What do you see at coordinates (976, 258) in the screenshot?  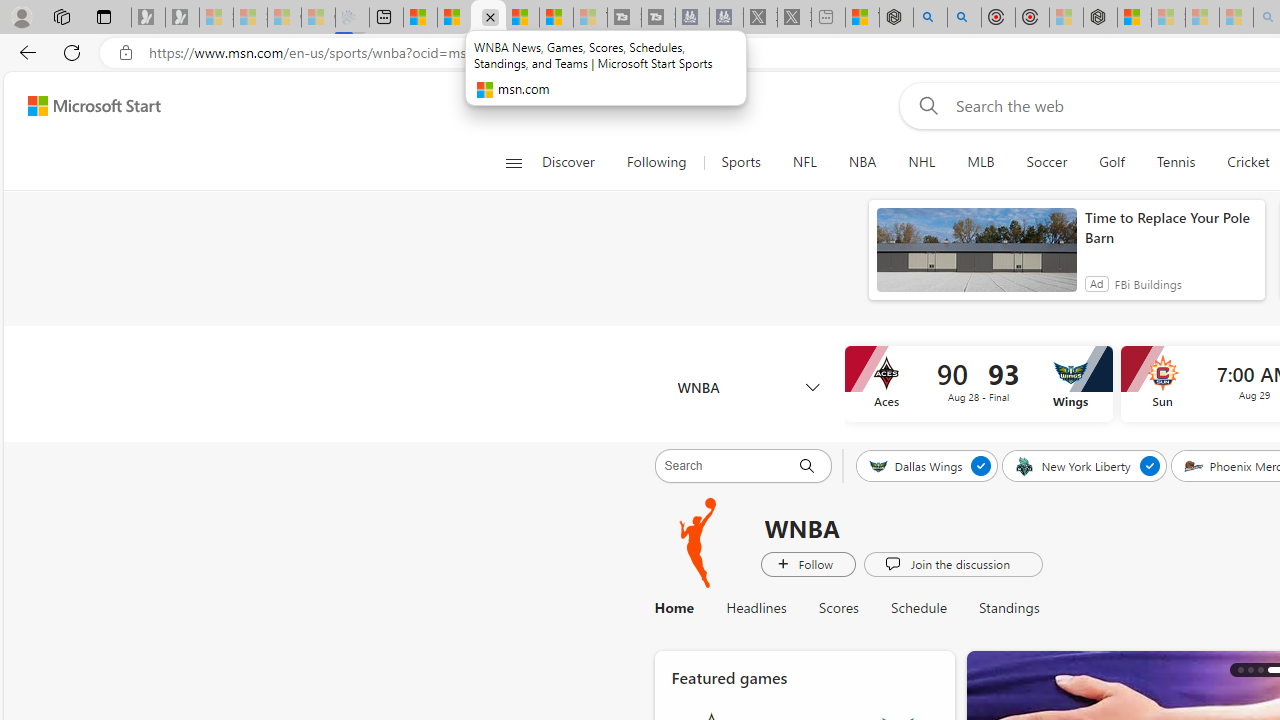 I see `anim-content` at bounding box center [976, 258].